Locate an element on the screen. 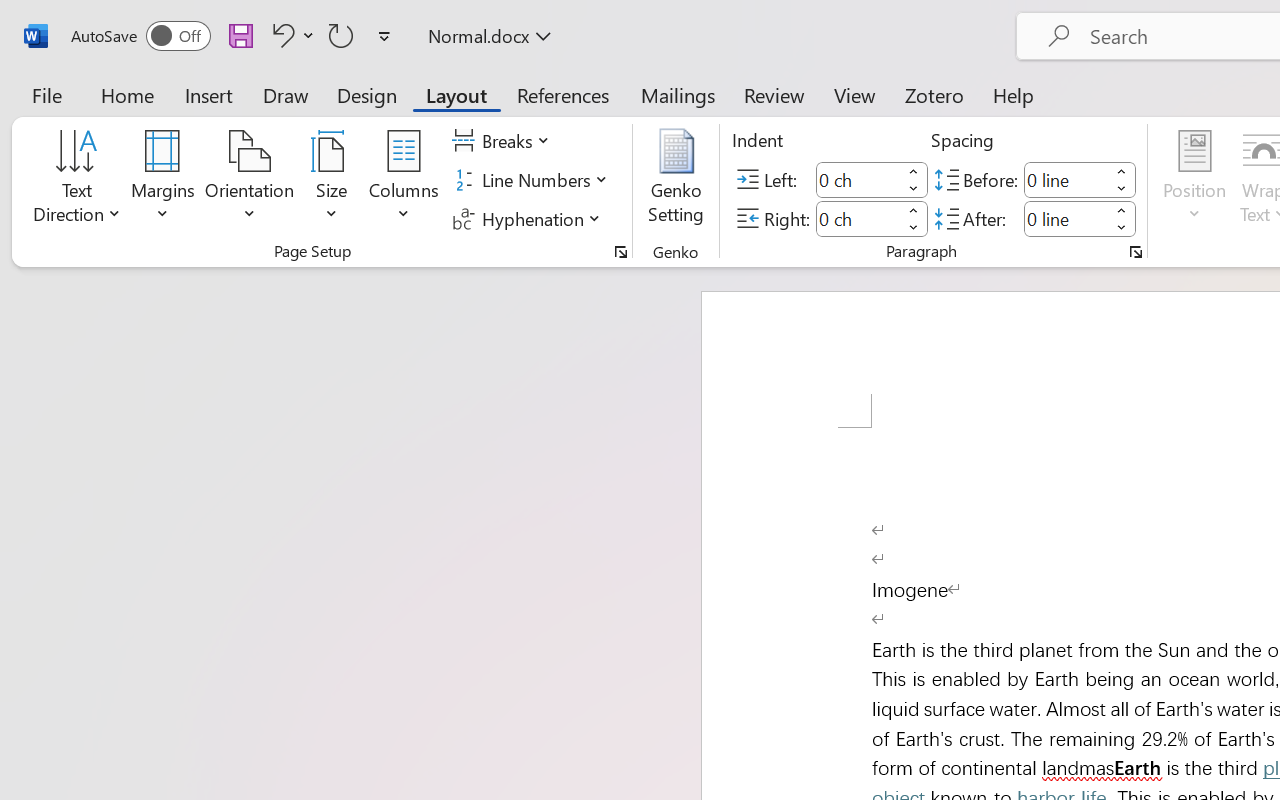 The image size is (1280, 800). More is located at coordinates (1122, 210).